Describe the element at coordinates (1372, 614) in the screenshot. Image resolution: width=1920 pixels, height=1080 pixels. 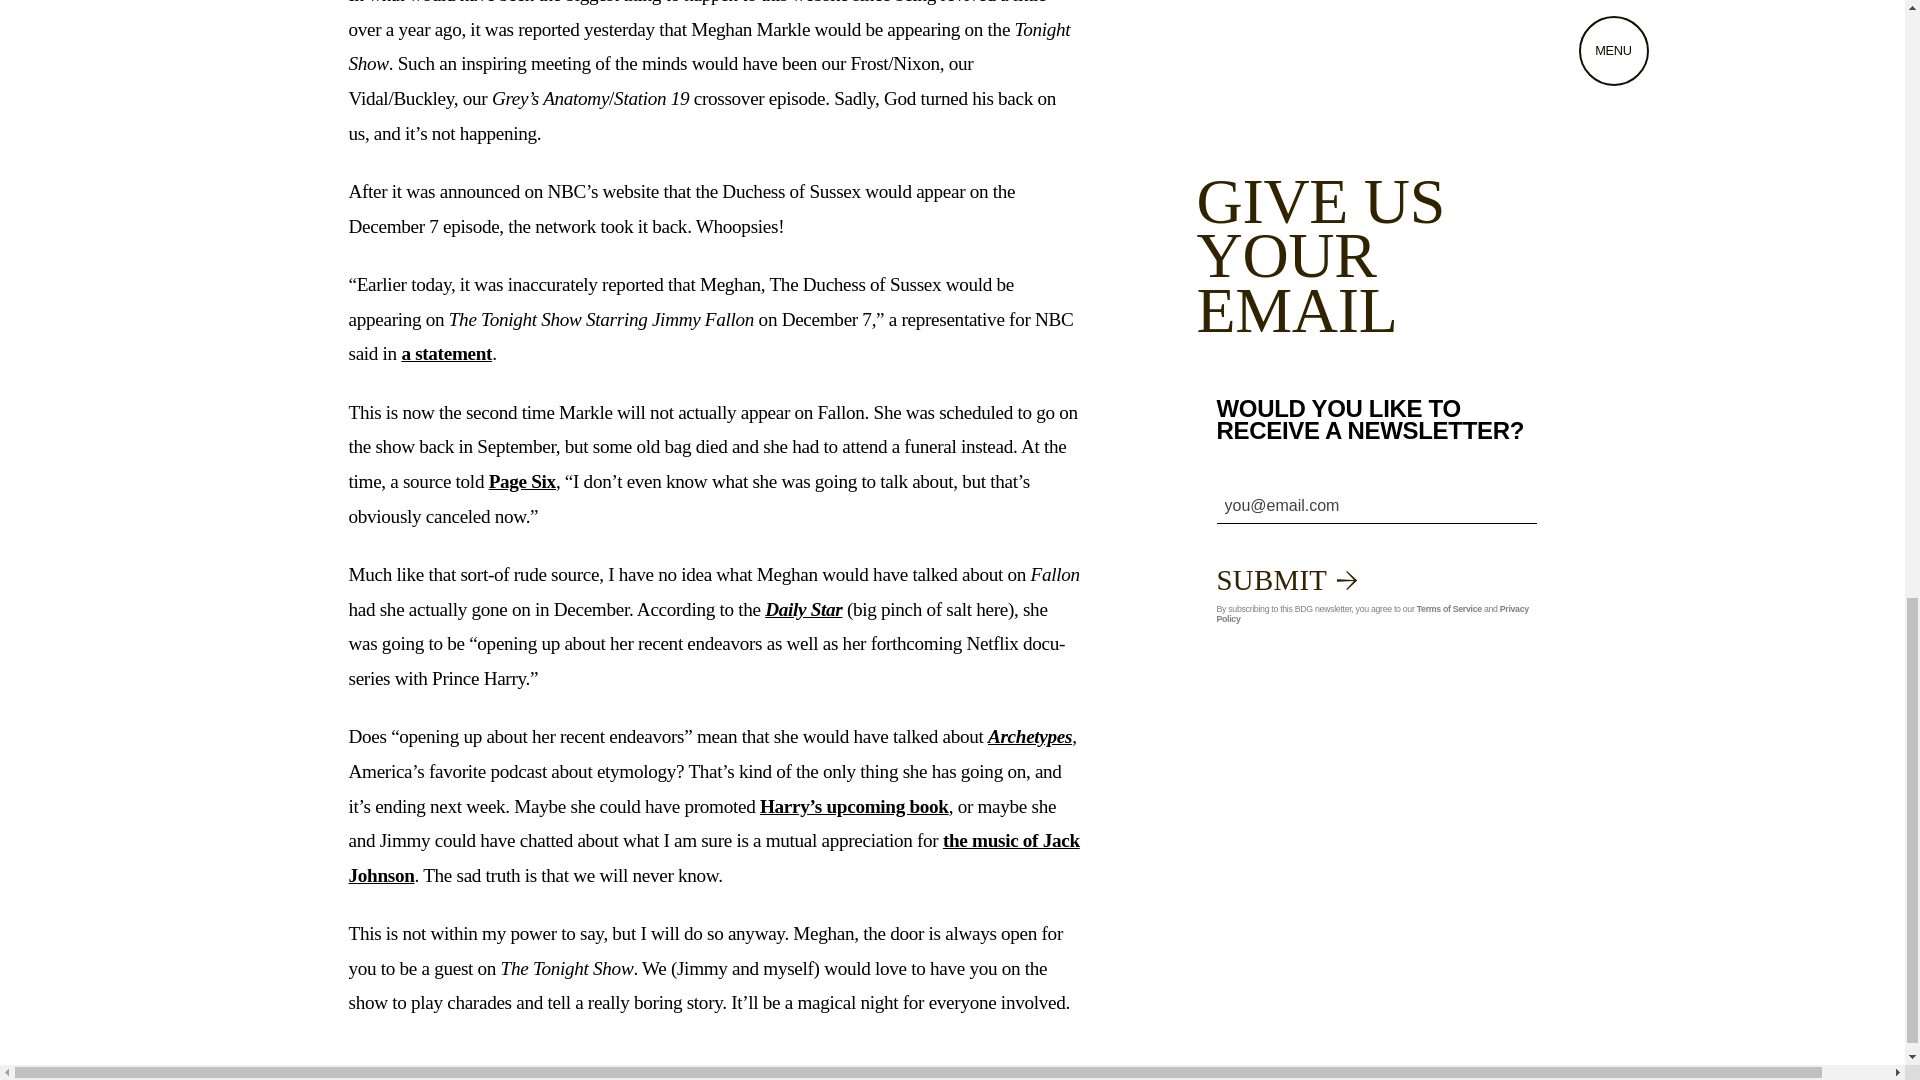
I see `Privacy Policy` at that location.